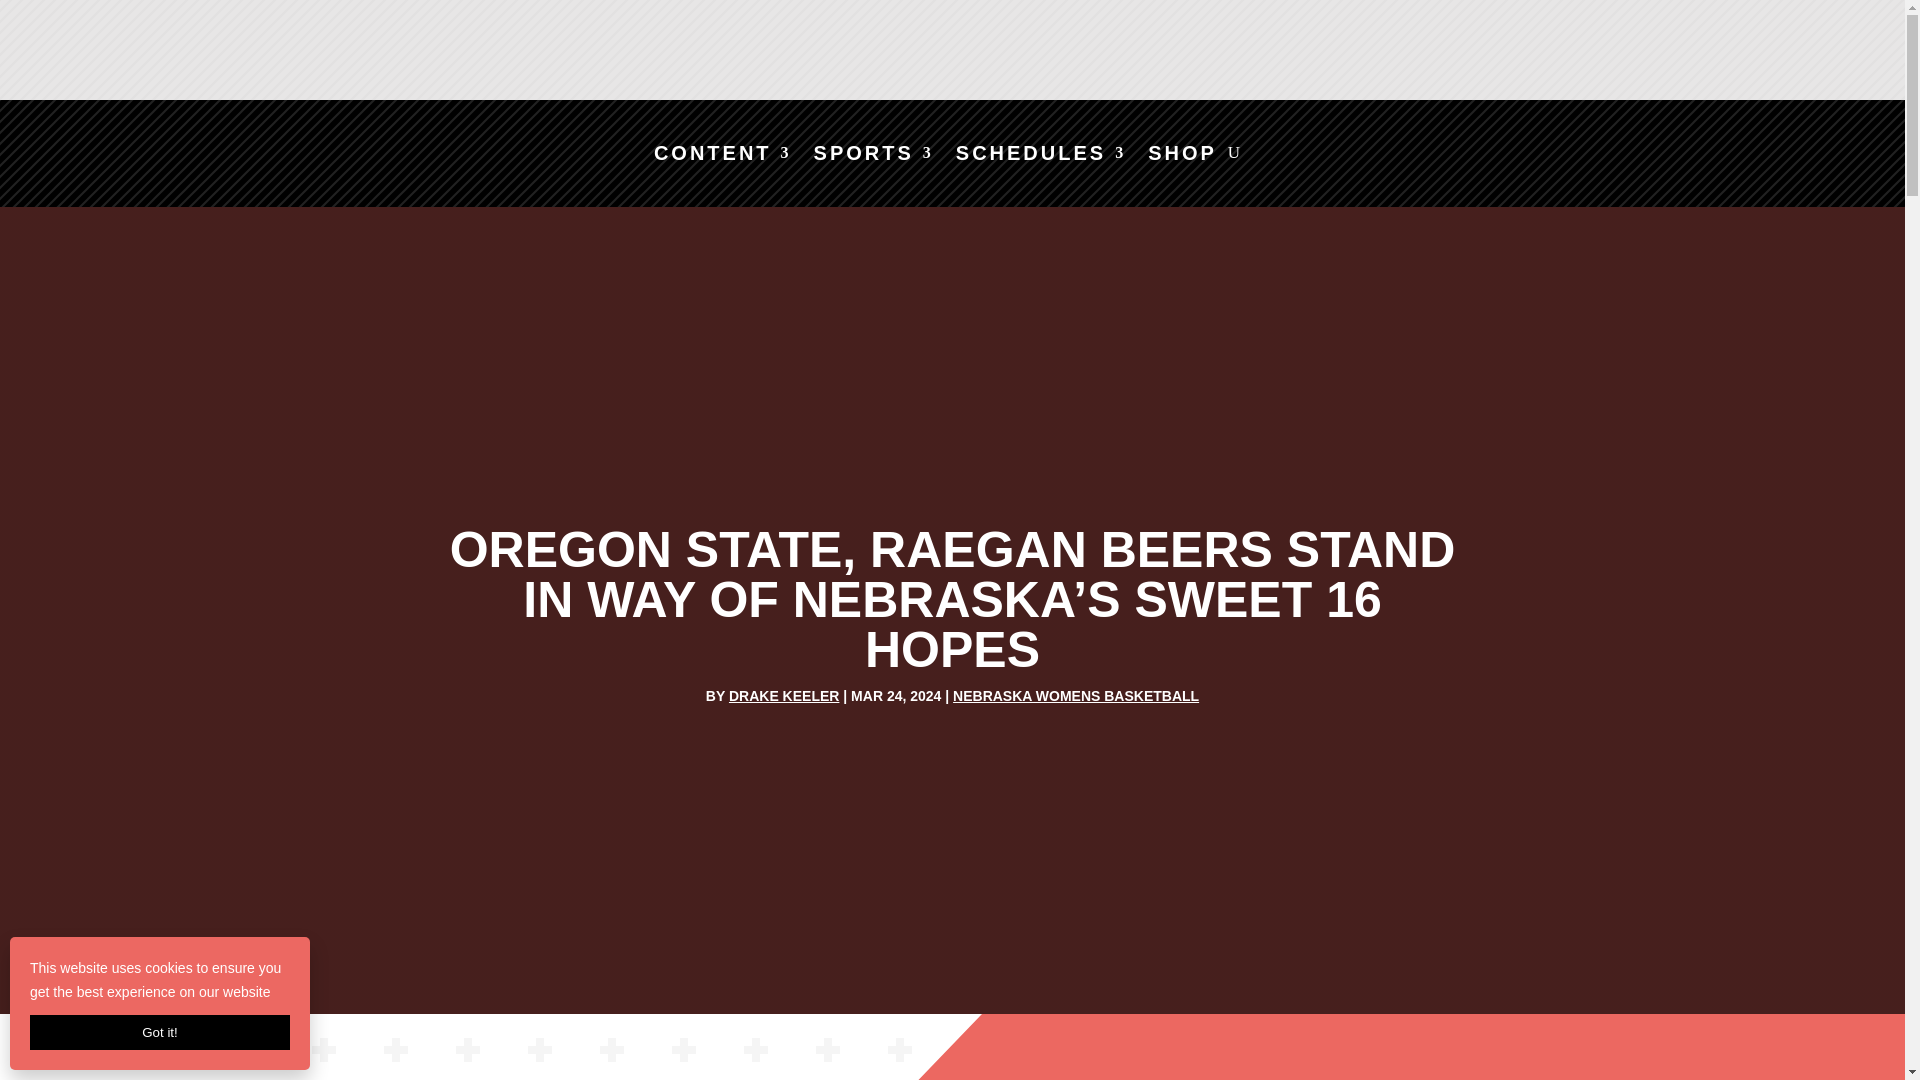 The height and width of the screenshot is (1080, 1920). Describe the element at coordinates (722, 156) in the screenshot. I see `CONTENT` at that location.